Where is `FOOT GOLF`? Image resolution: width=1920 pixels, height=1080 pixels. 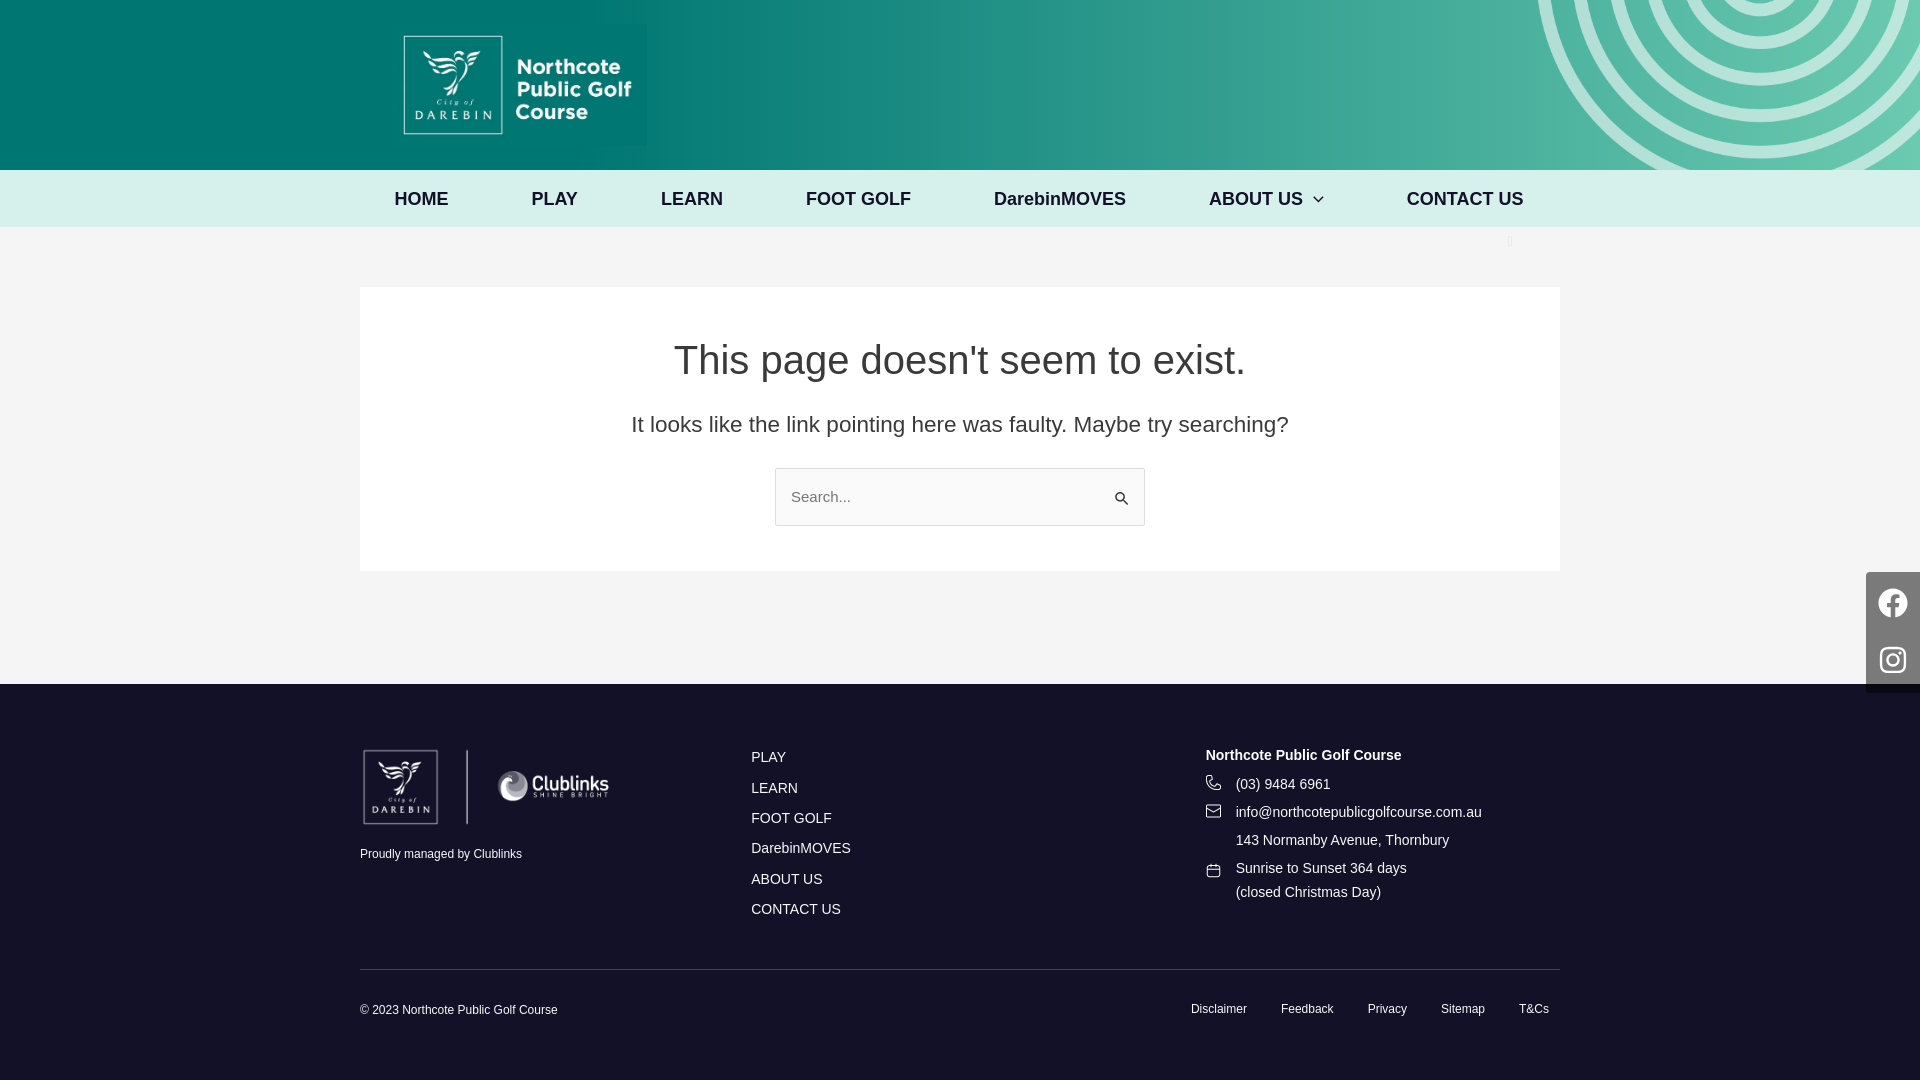
FOOT GOLF is located at coordinates (860, 198).